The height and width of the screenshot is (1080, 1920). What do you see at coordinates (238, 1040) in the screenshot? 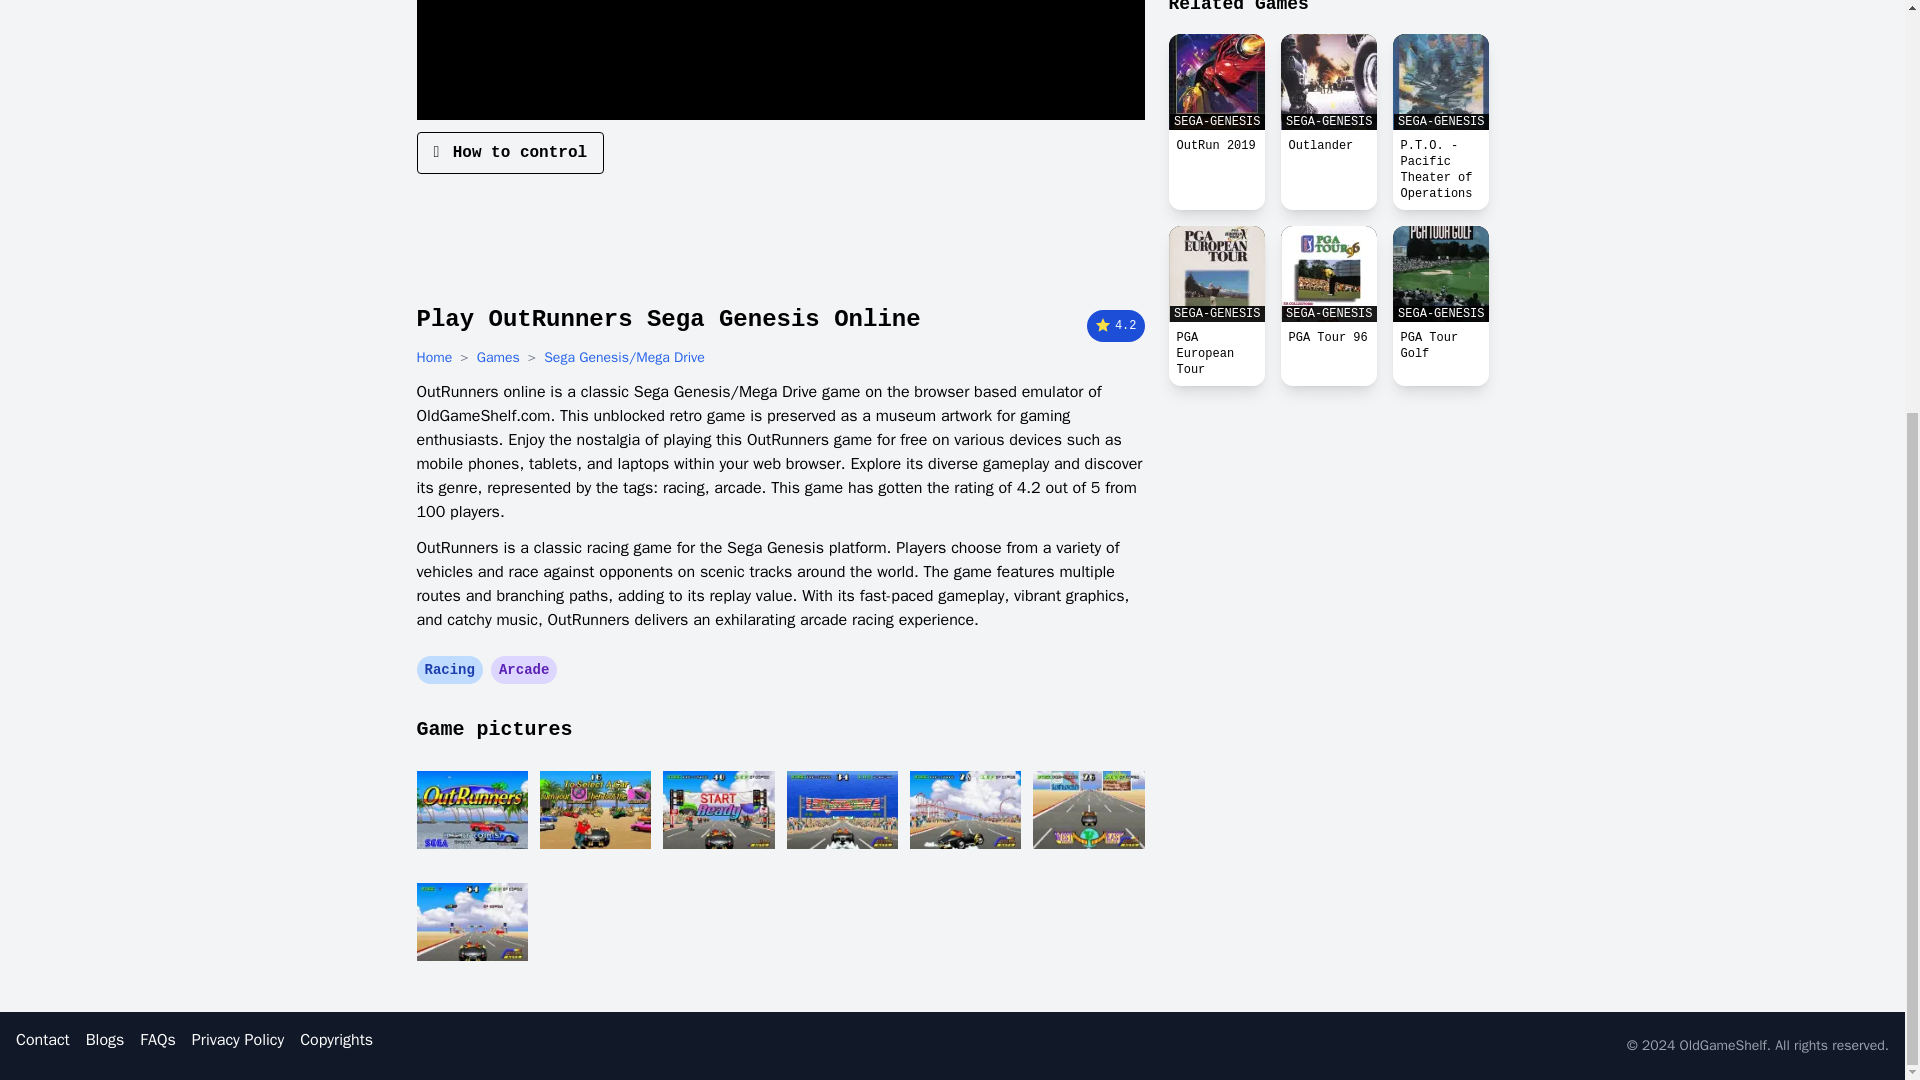
I see `Privacy Policy` at bounding box center [238, 1040].